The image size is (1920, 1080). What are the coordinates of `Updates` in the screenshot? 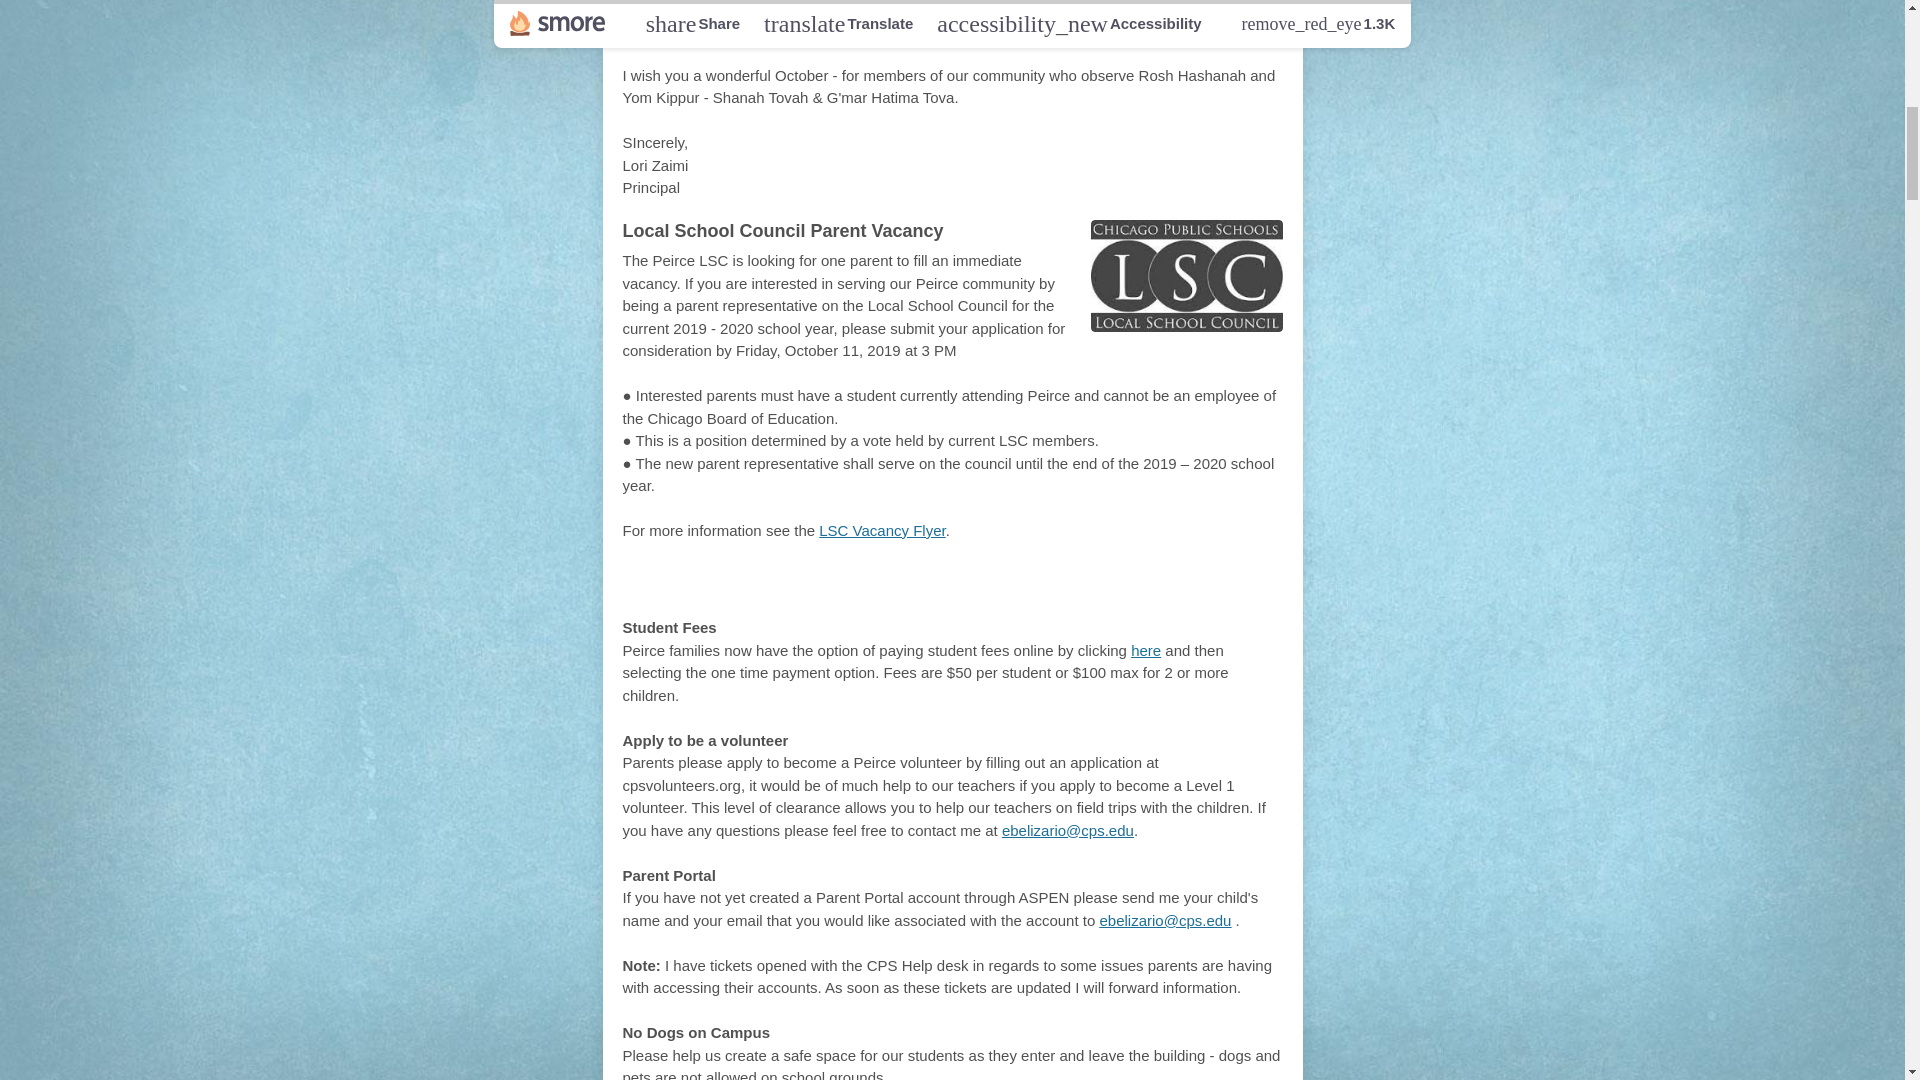 It's located at (995, 586).